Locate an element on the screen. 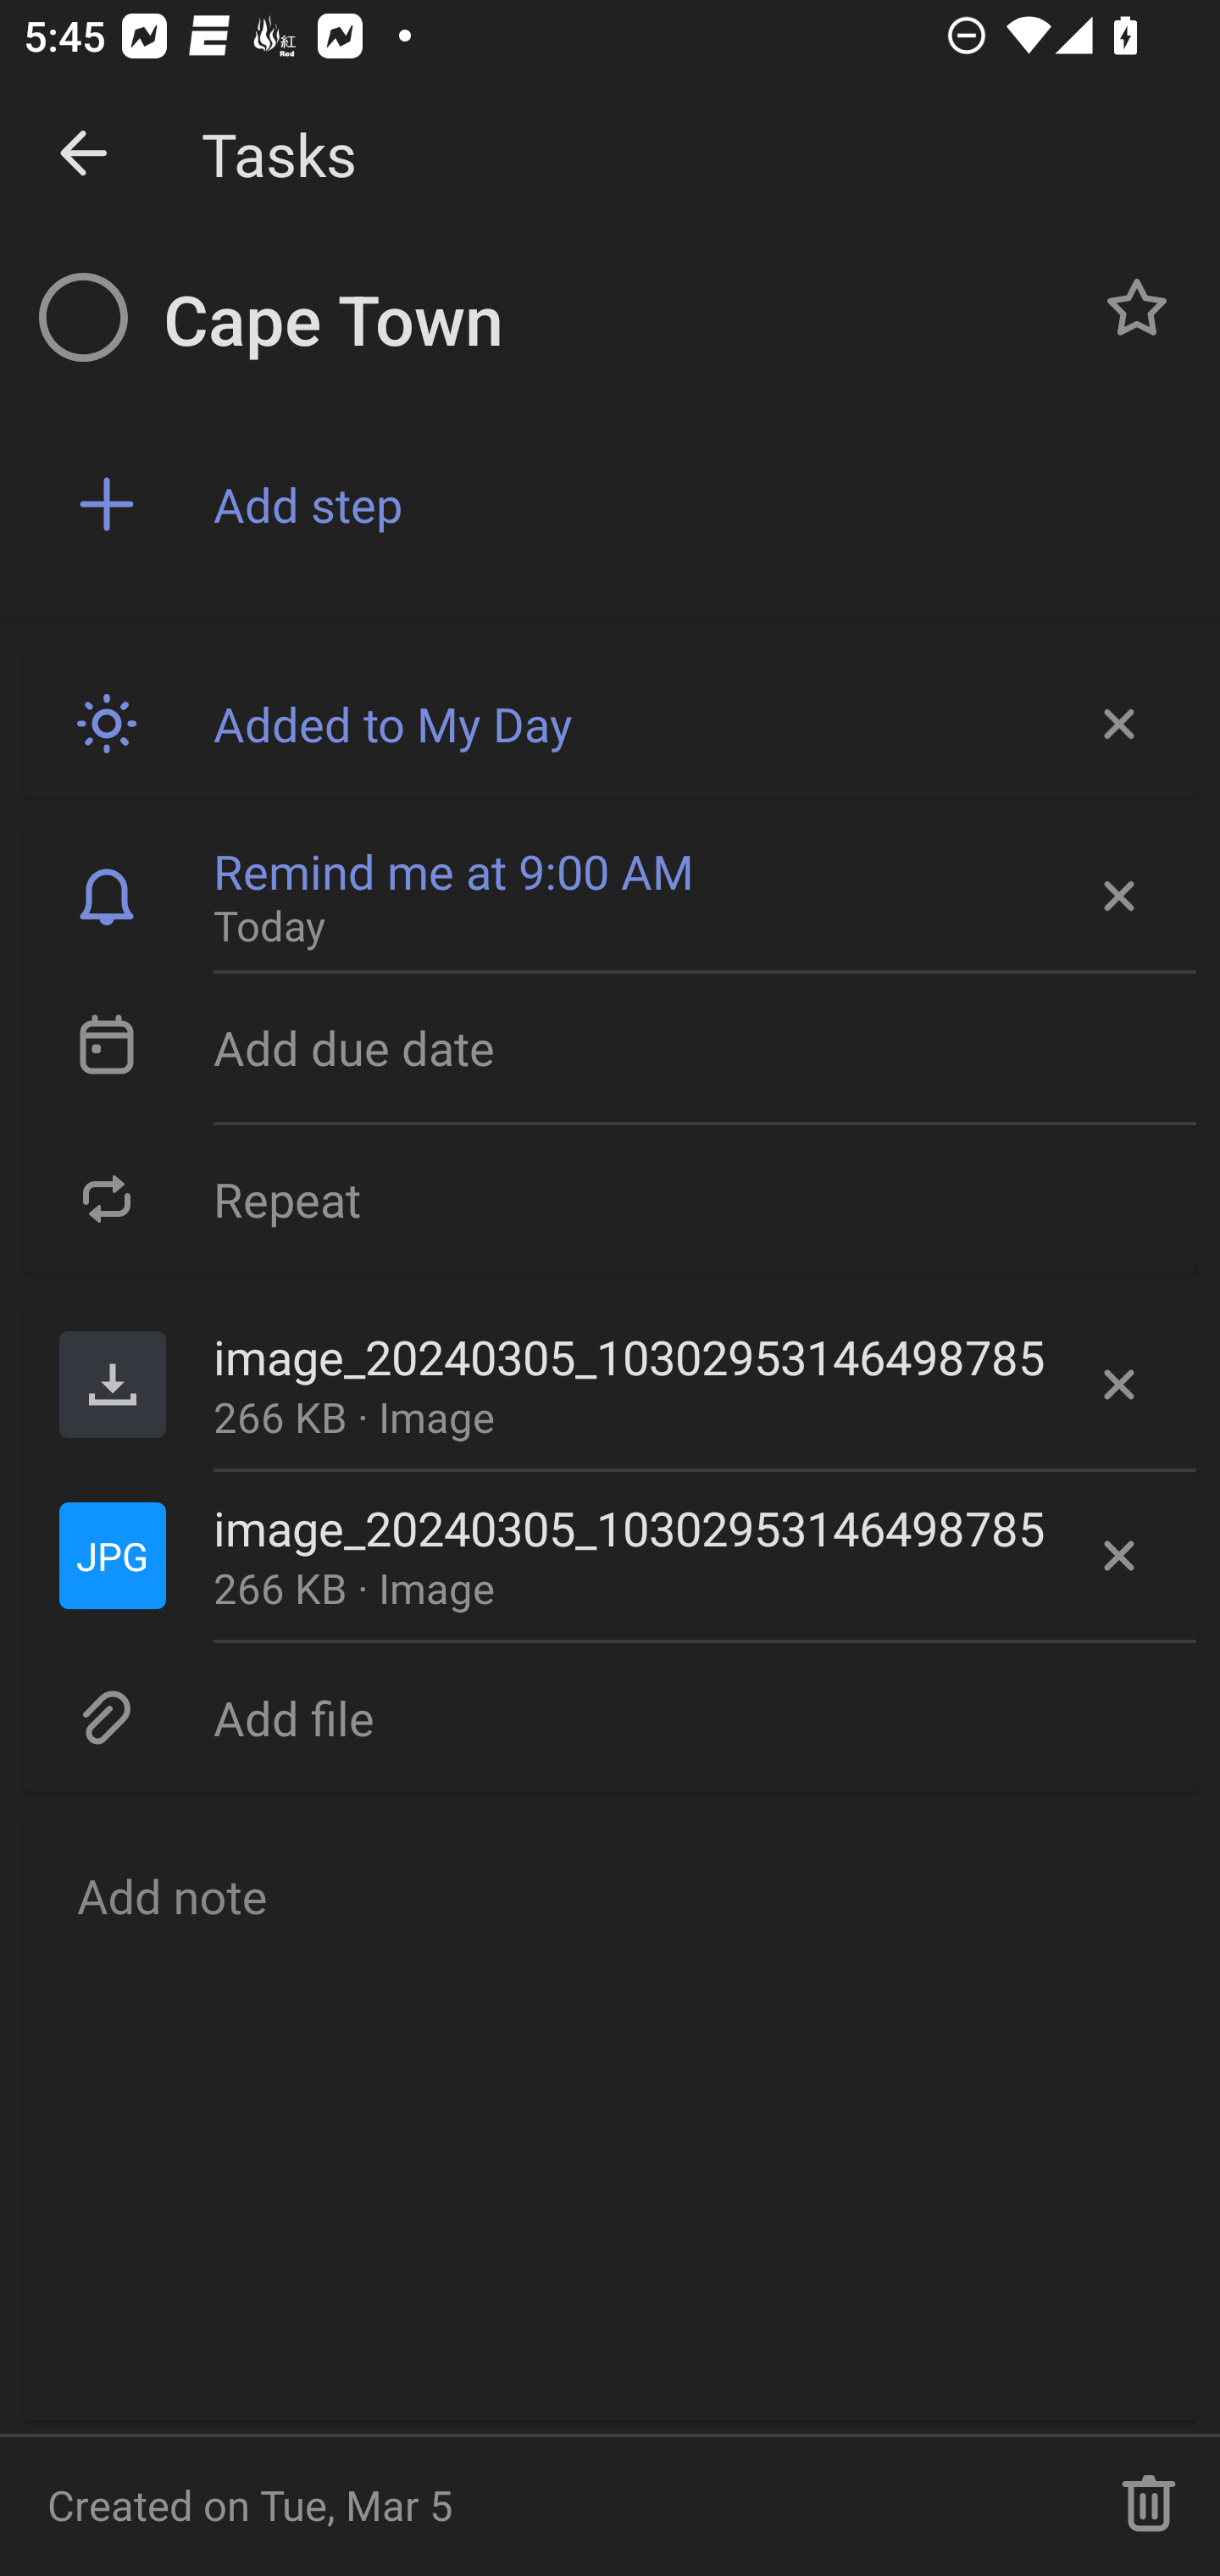  Added to My Day Remove task from My Day is located at coordinates (610, 724).